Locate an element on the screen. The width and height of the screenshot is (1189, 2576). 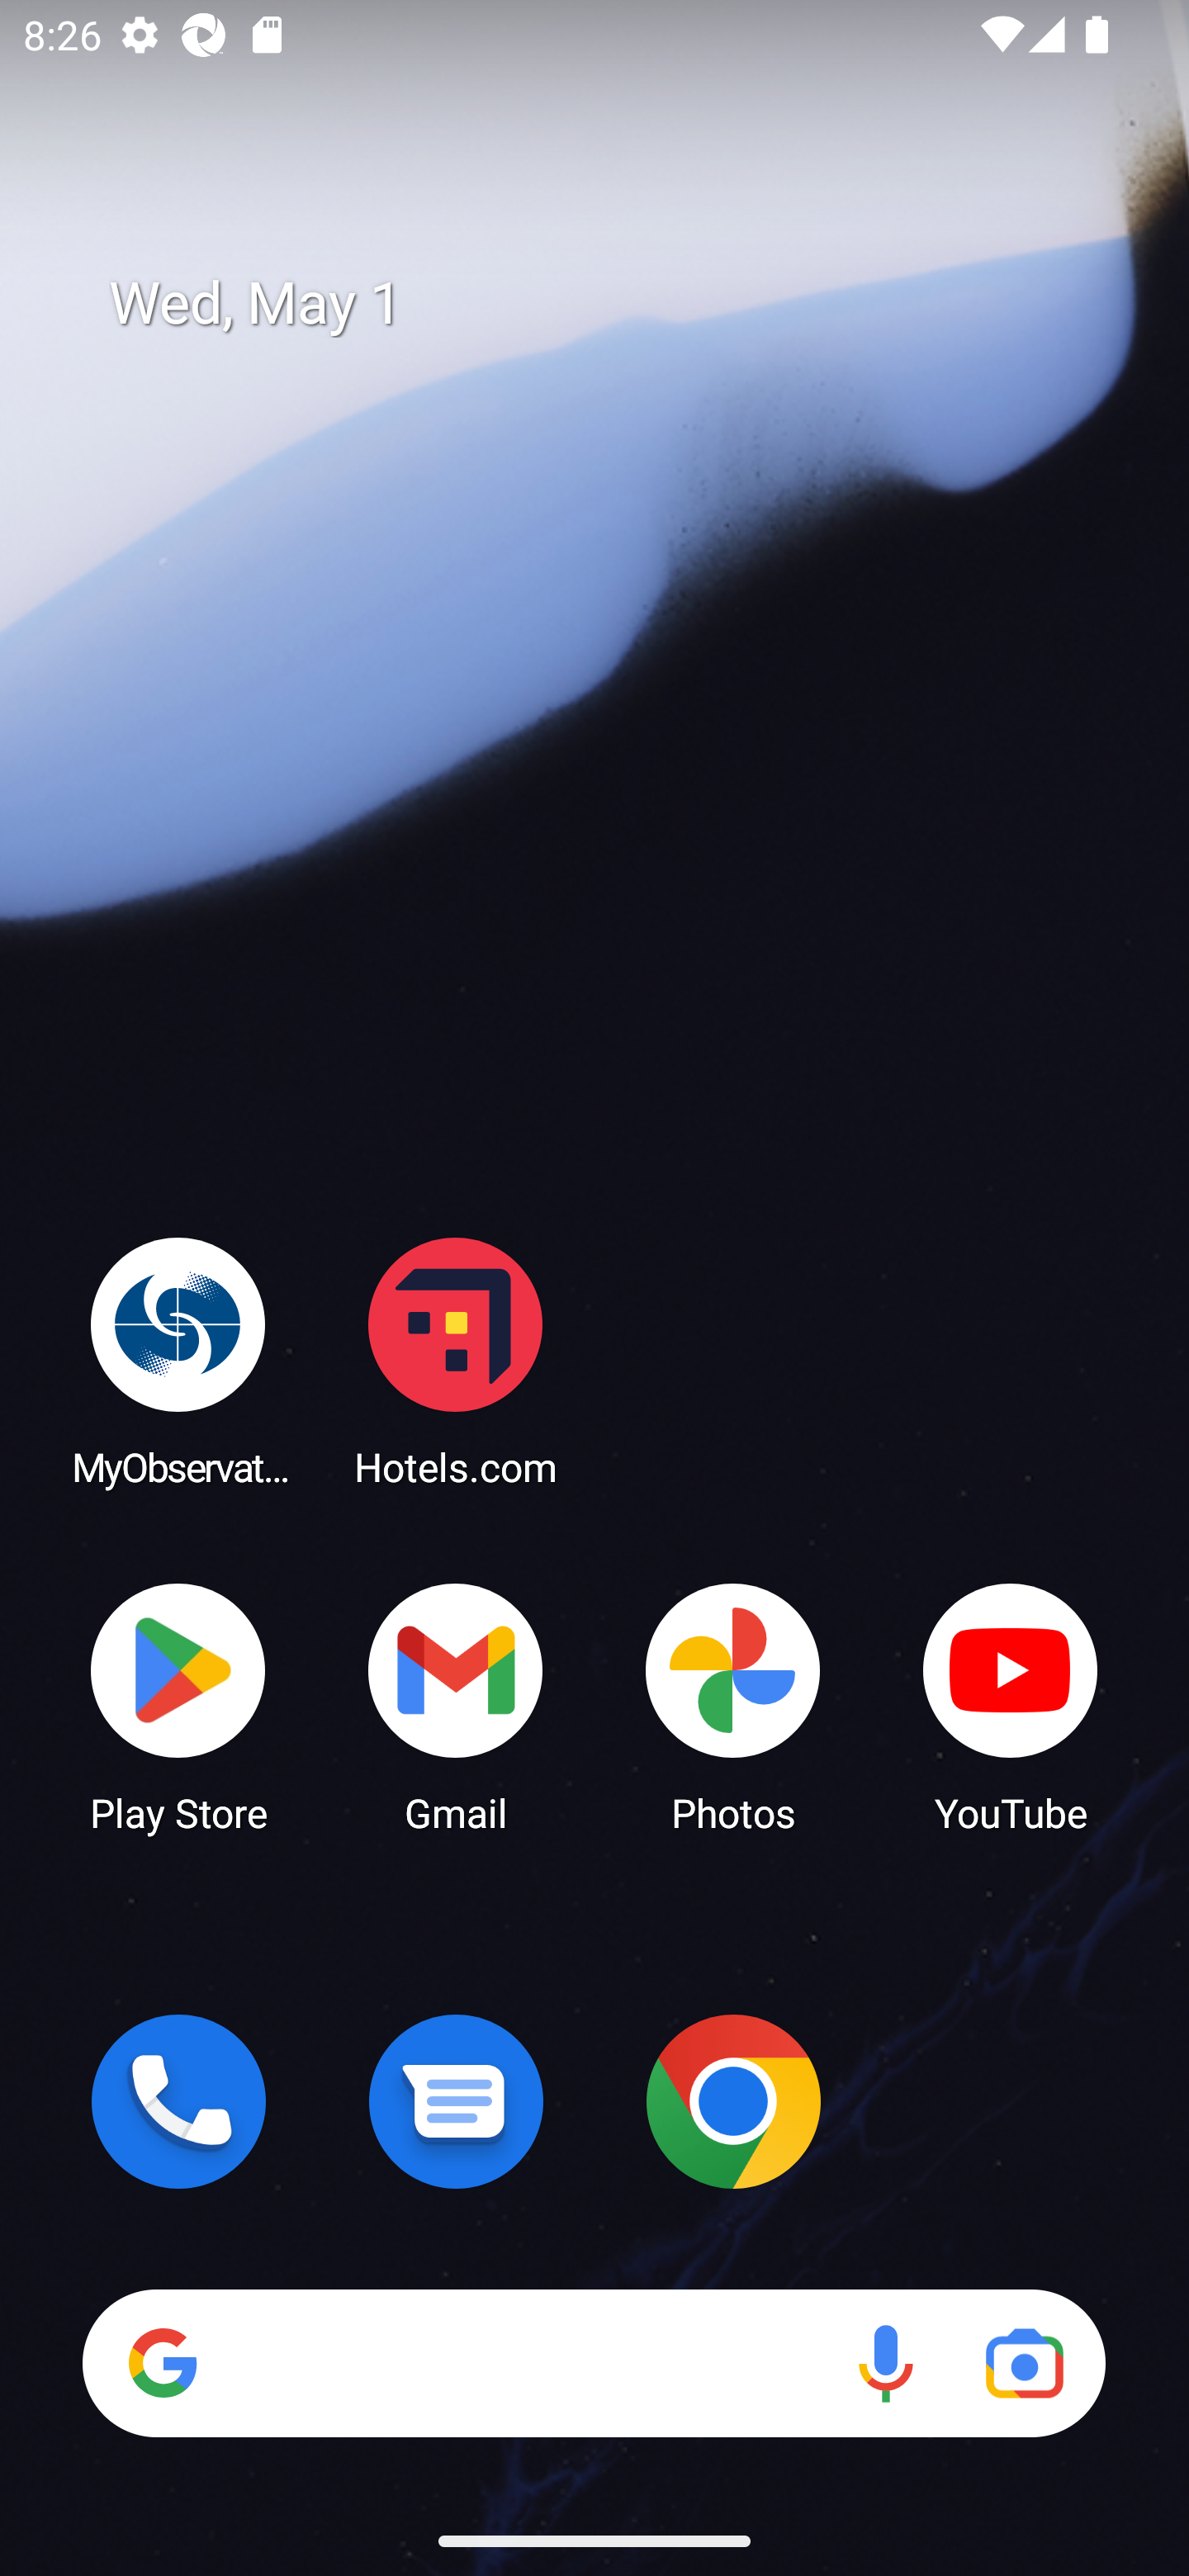
MyObservatory is located at coordinates (178, 1361).